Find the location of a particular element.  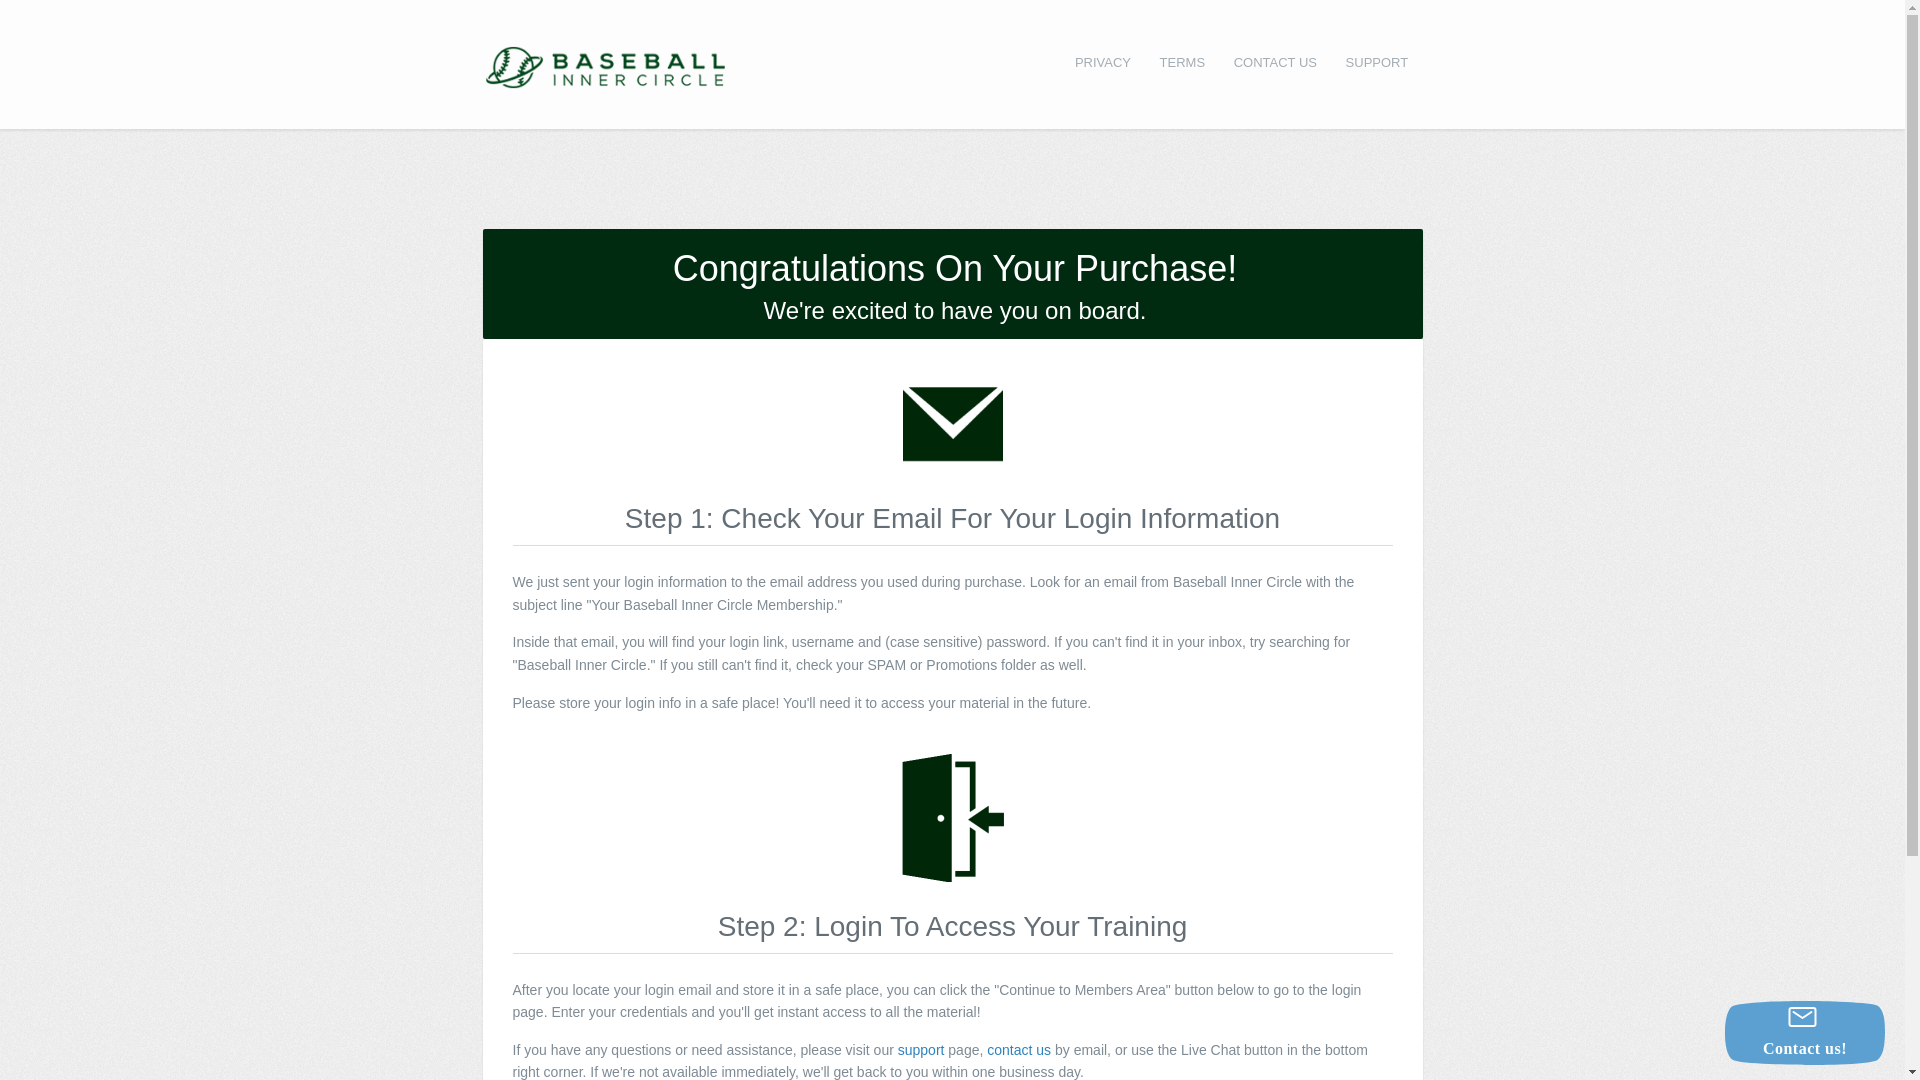

contact us is located at coordinates (1018, 1050).